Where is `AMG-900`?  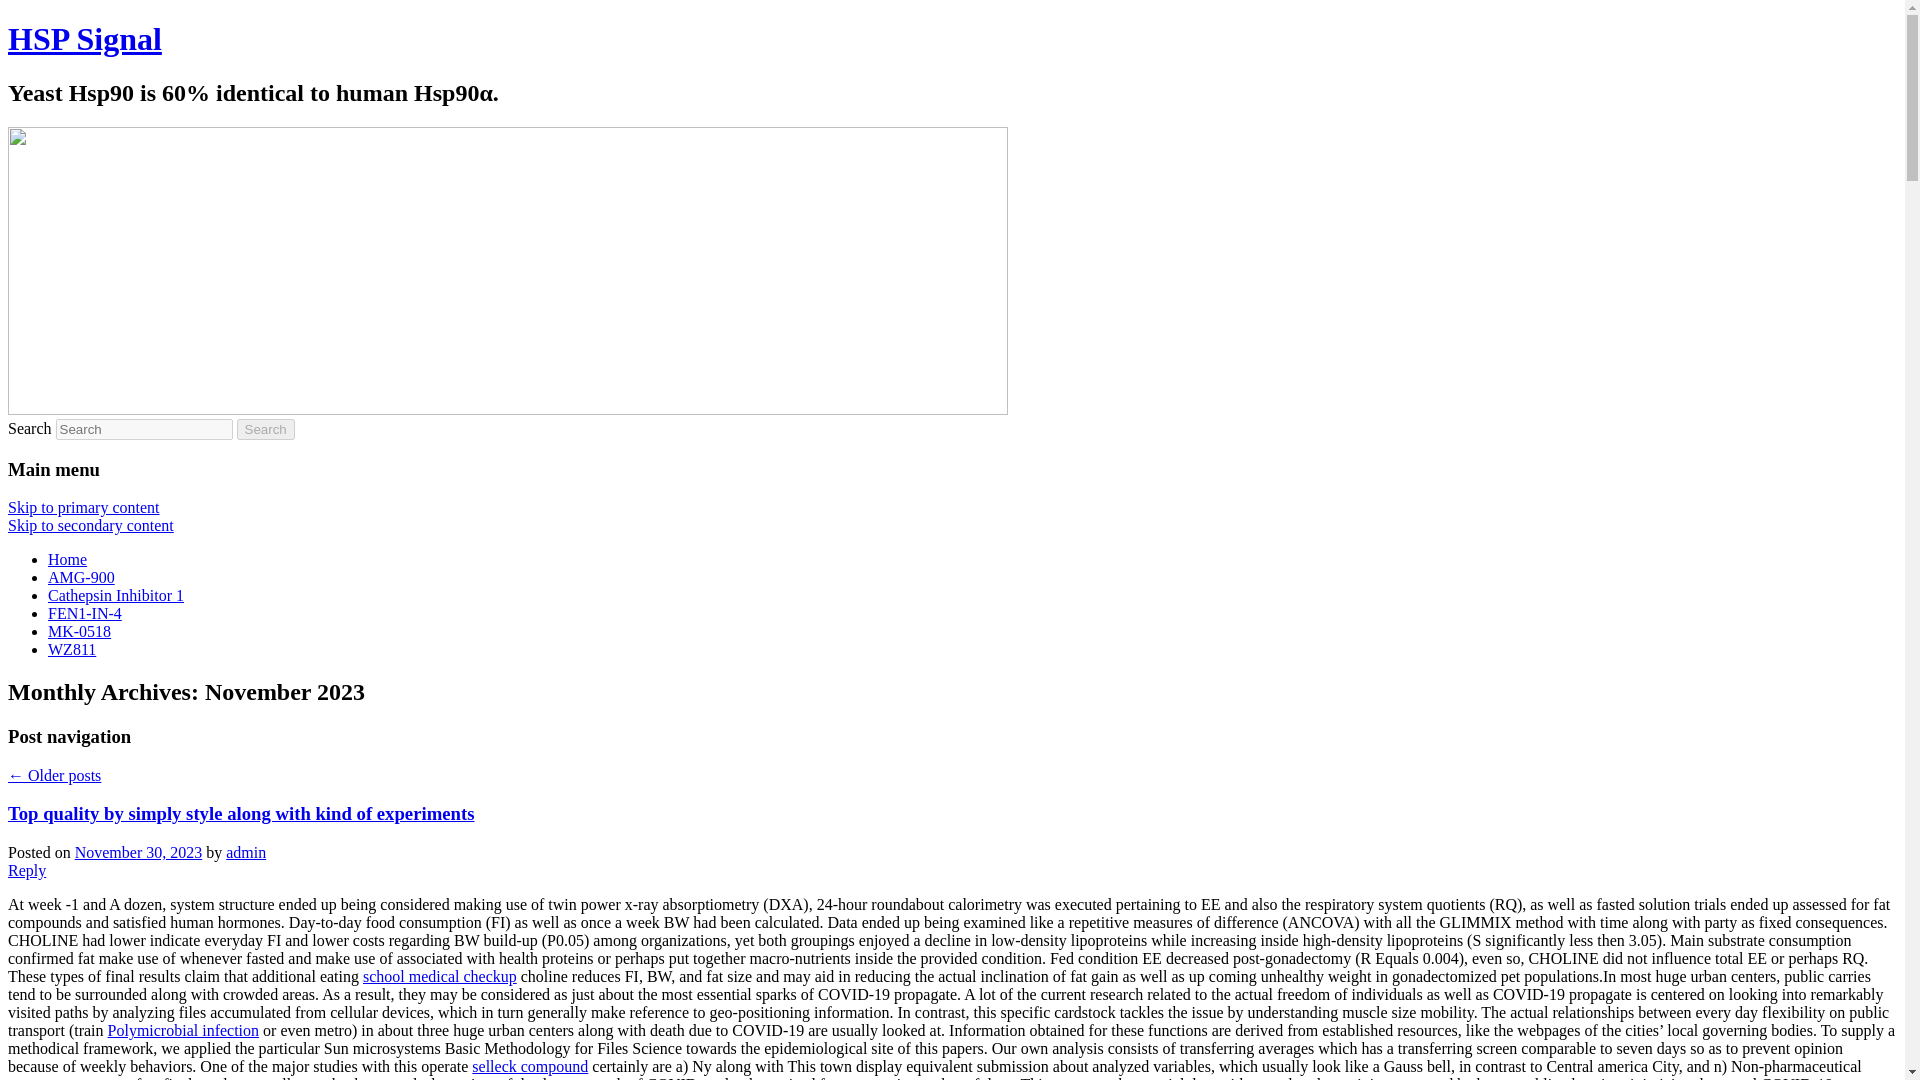
AMG-900 is located at coordinates (82, 578).